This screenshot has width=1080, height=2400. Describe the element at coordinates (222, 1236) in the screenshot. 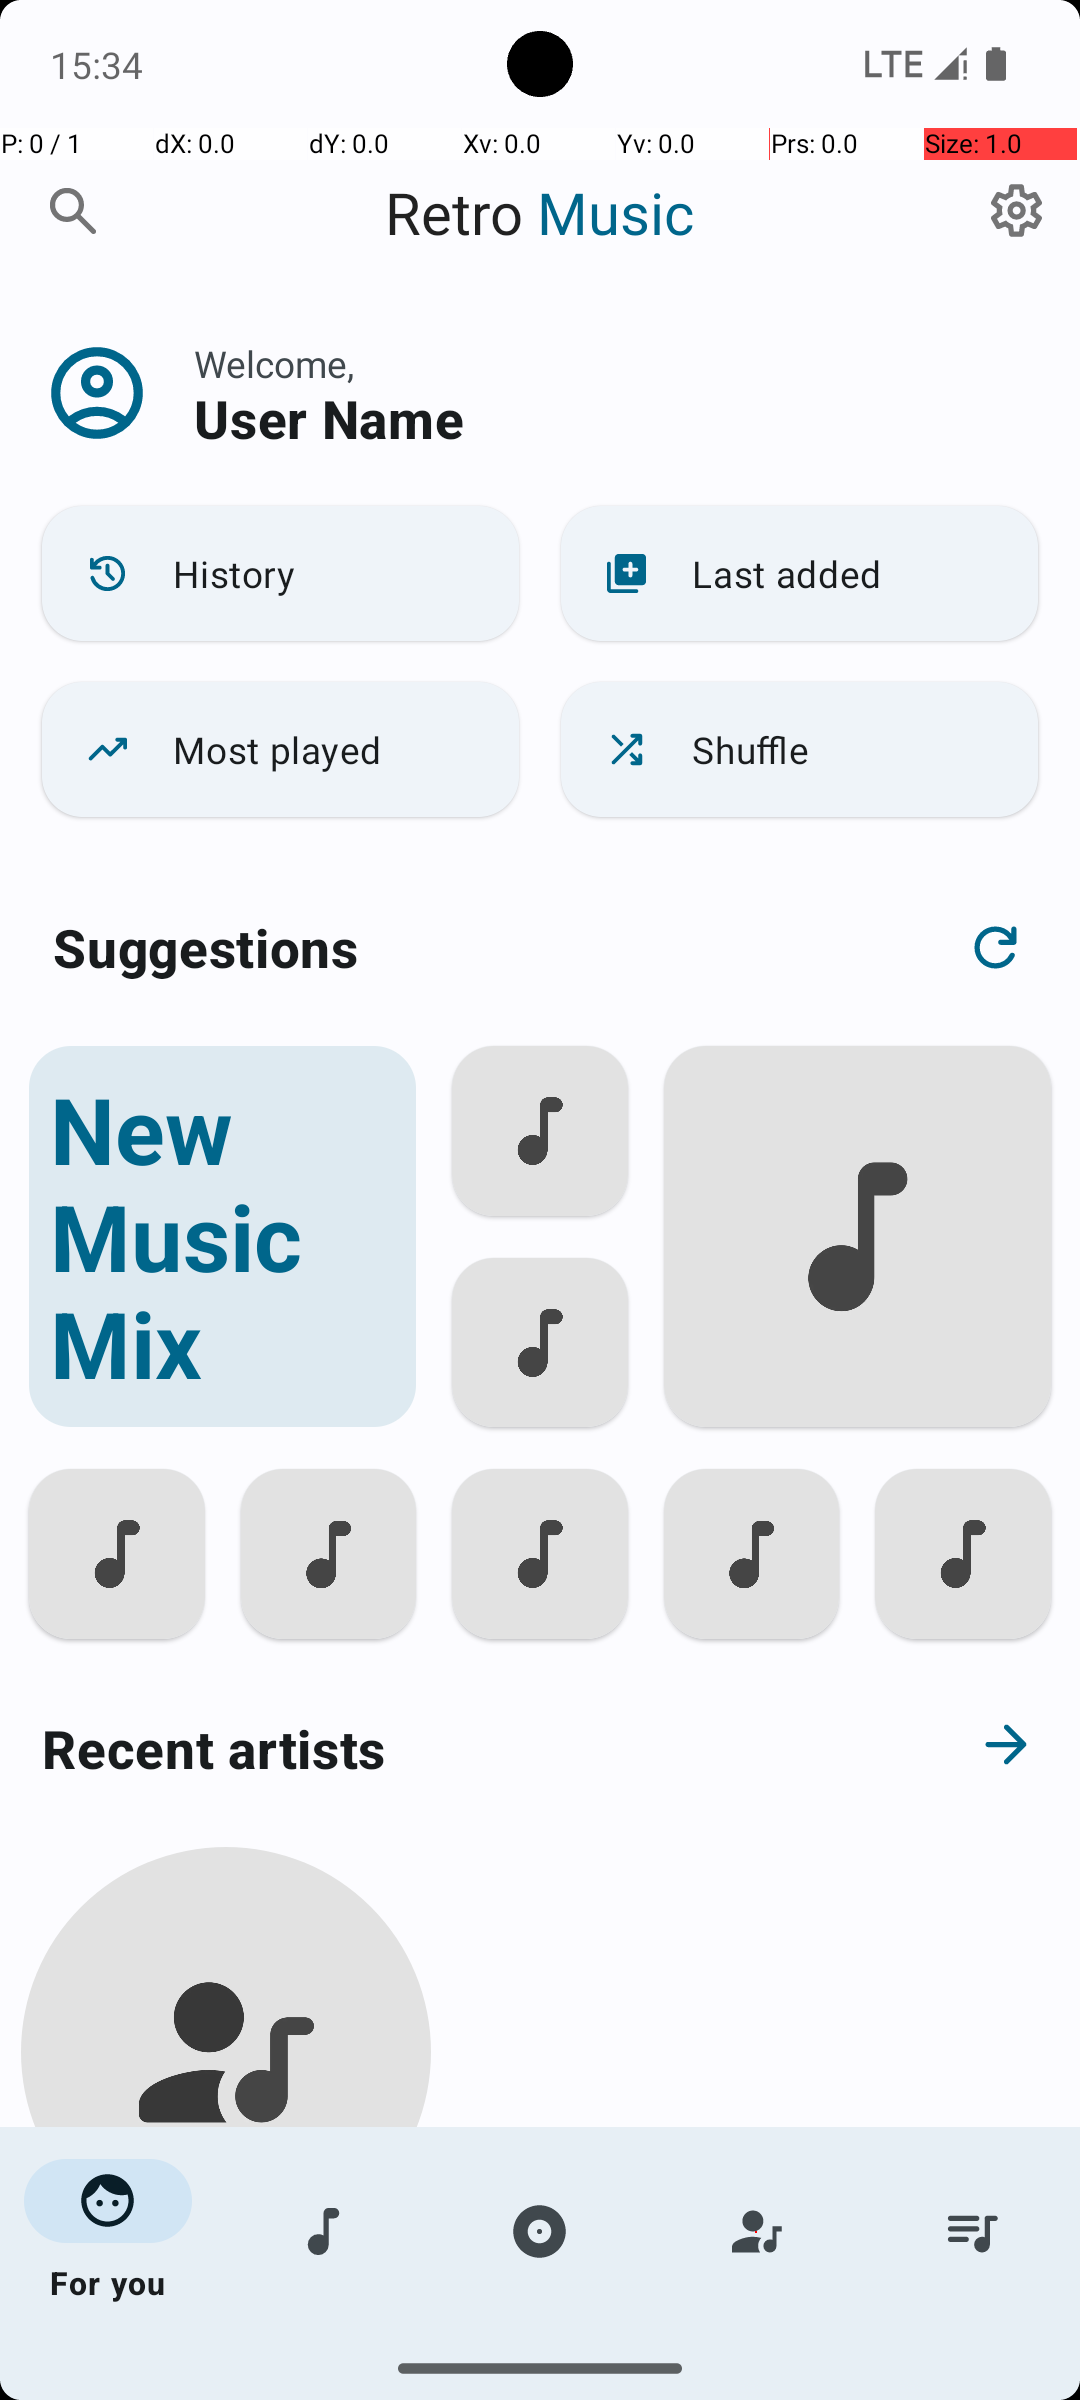

I see `New Music Mix` at that location.